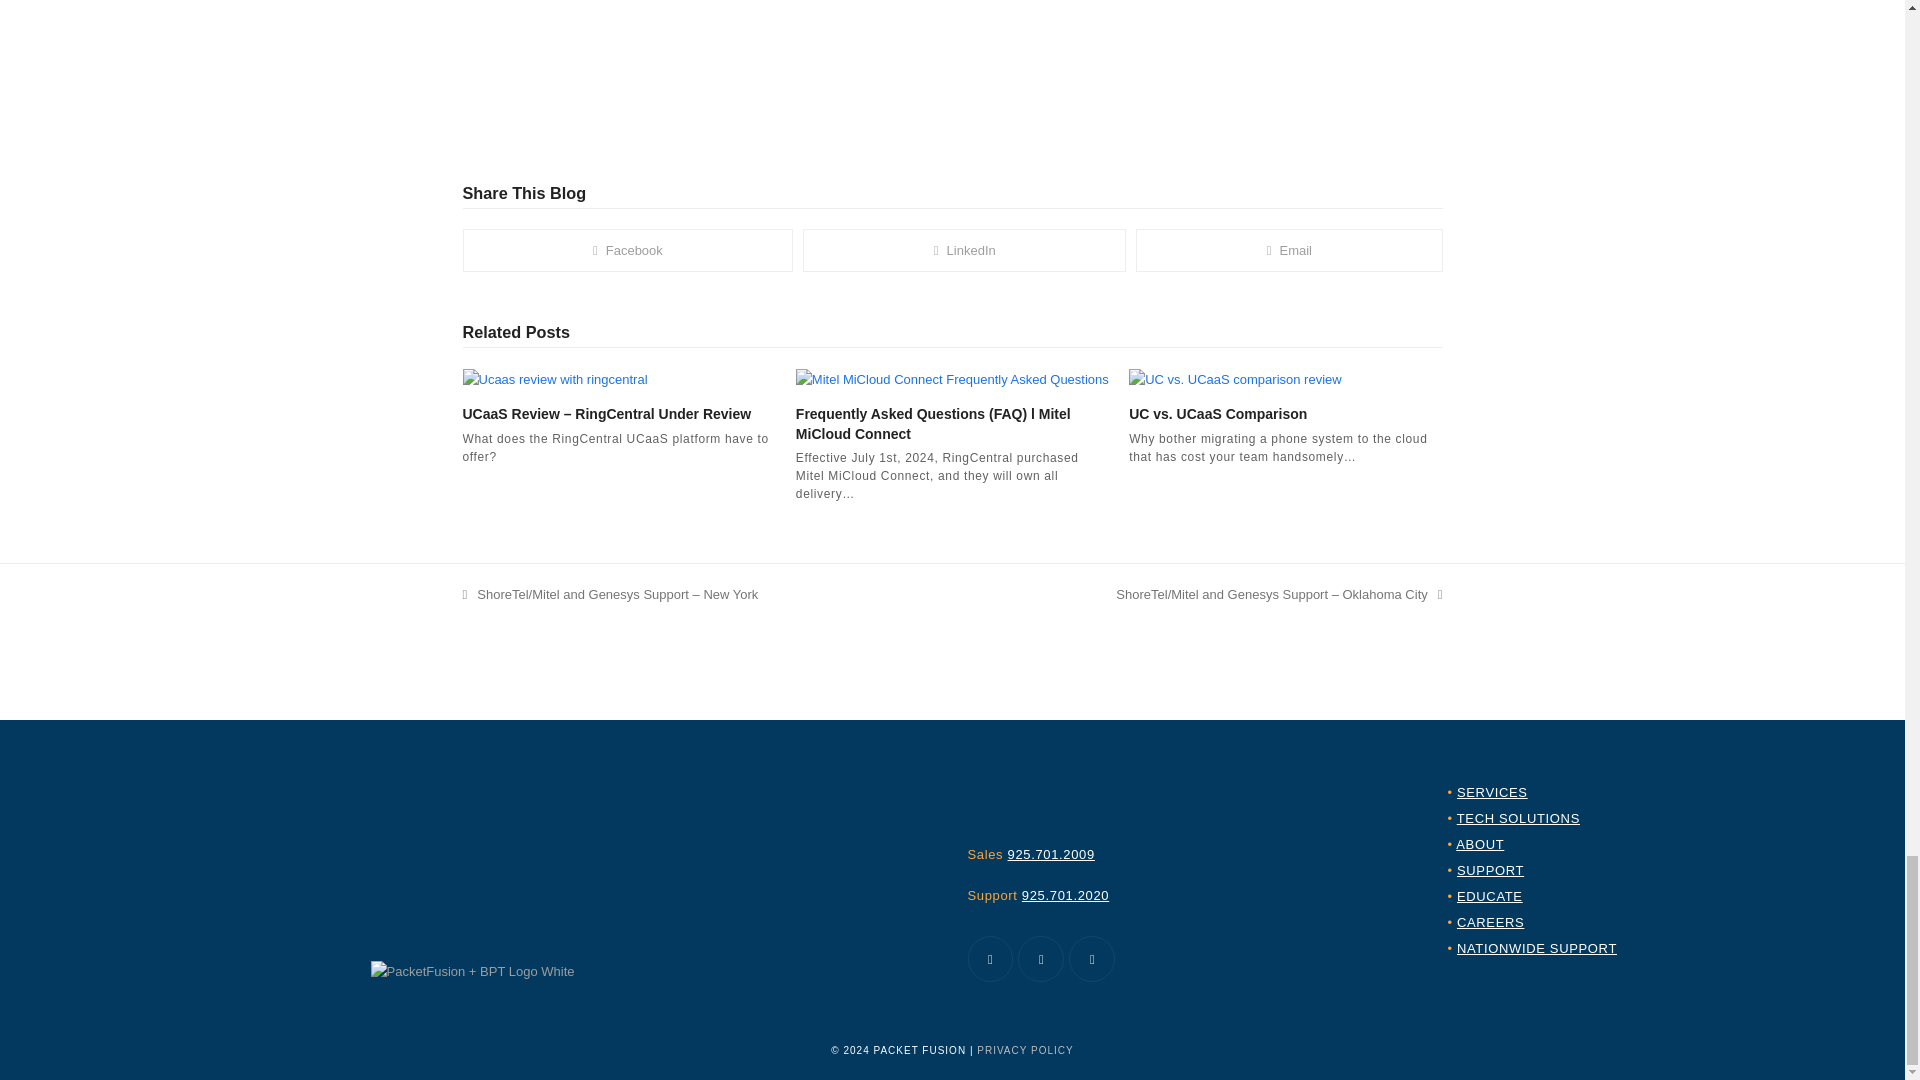  I want to click on UC vs. UCaaS Comparison, so click(1235, 378).